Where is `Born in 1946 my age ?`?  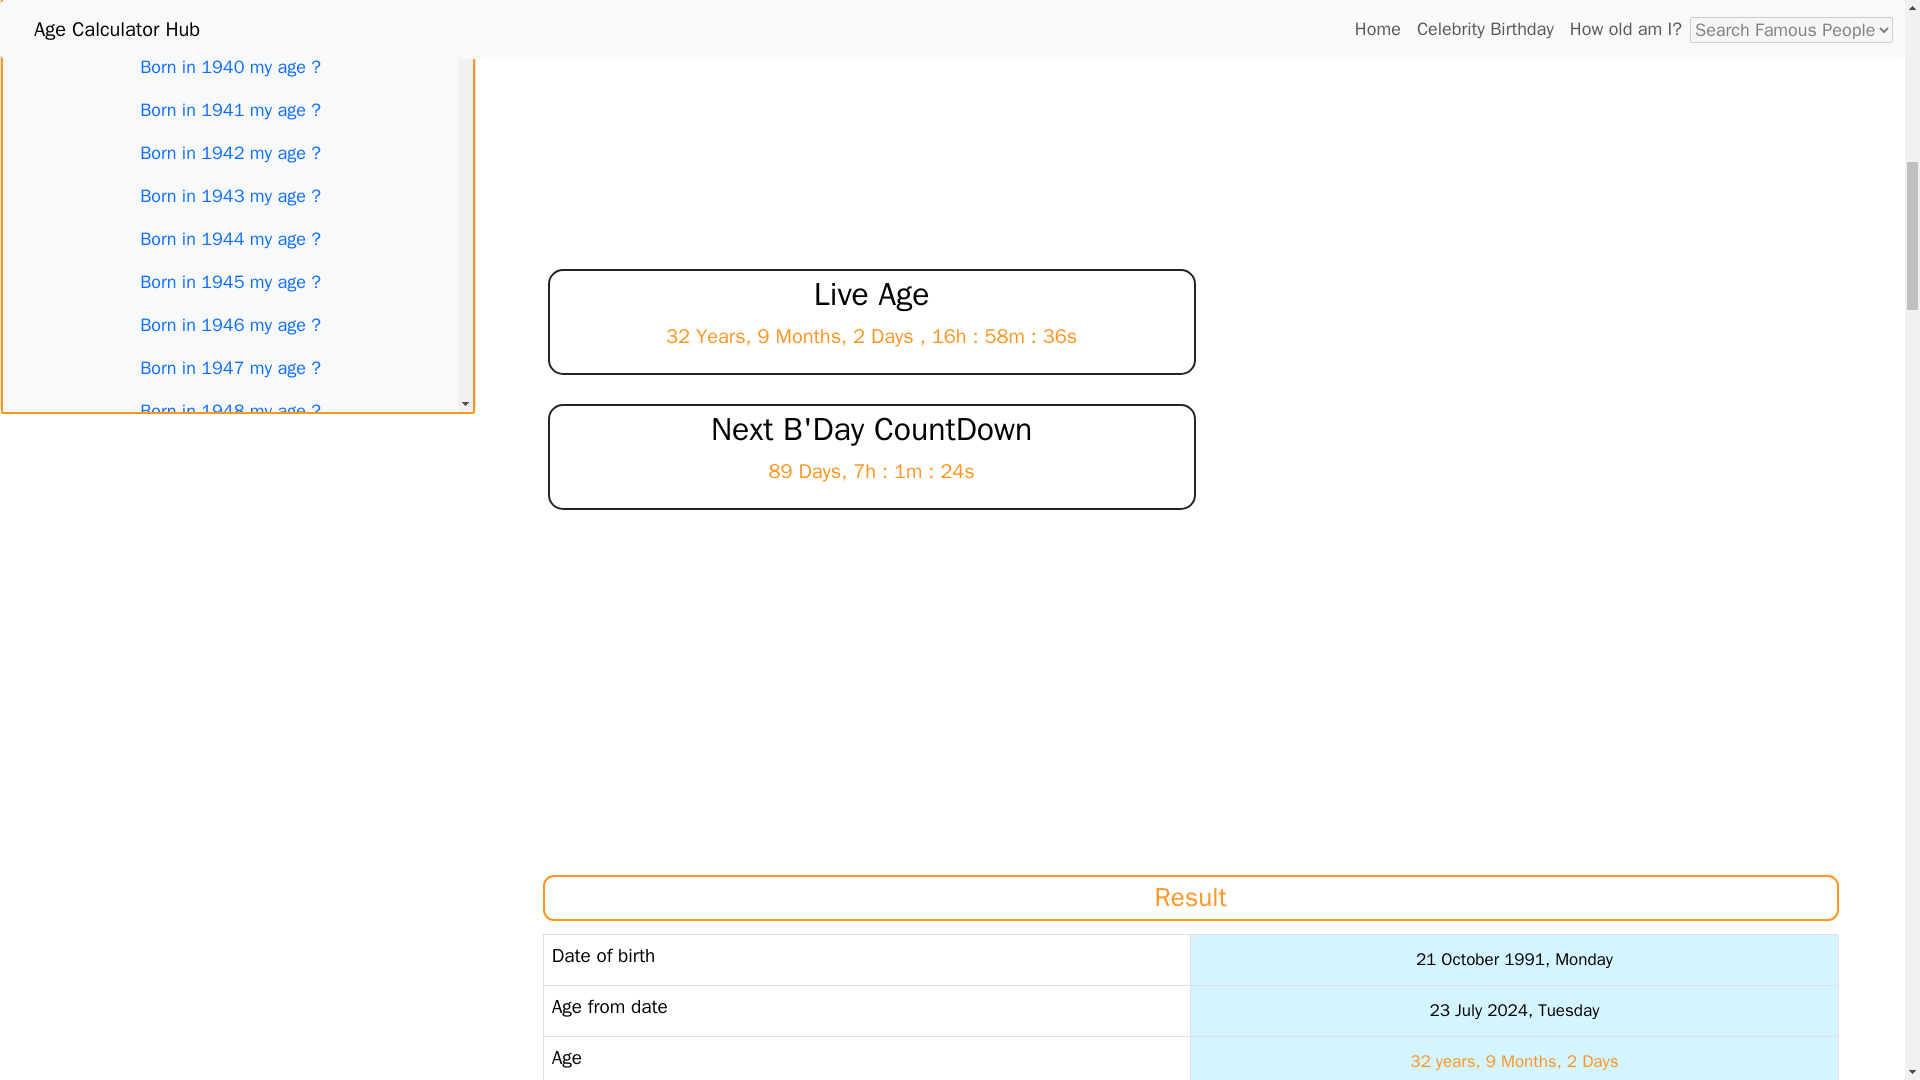
Born in 1946 my age ? is located at coordinates (230, 324).